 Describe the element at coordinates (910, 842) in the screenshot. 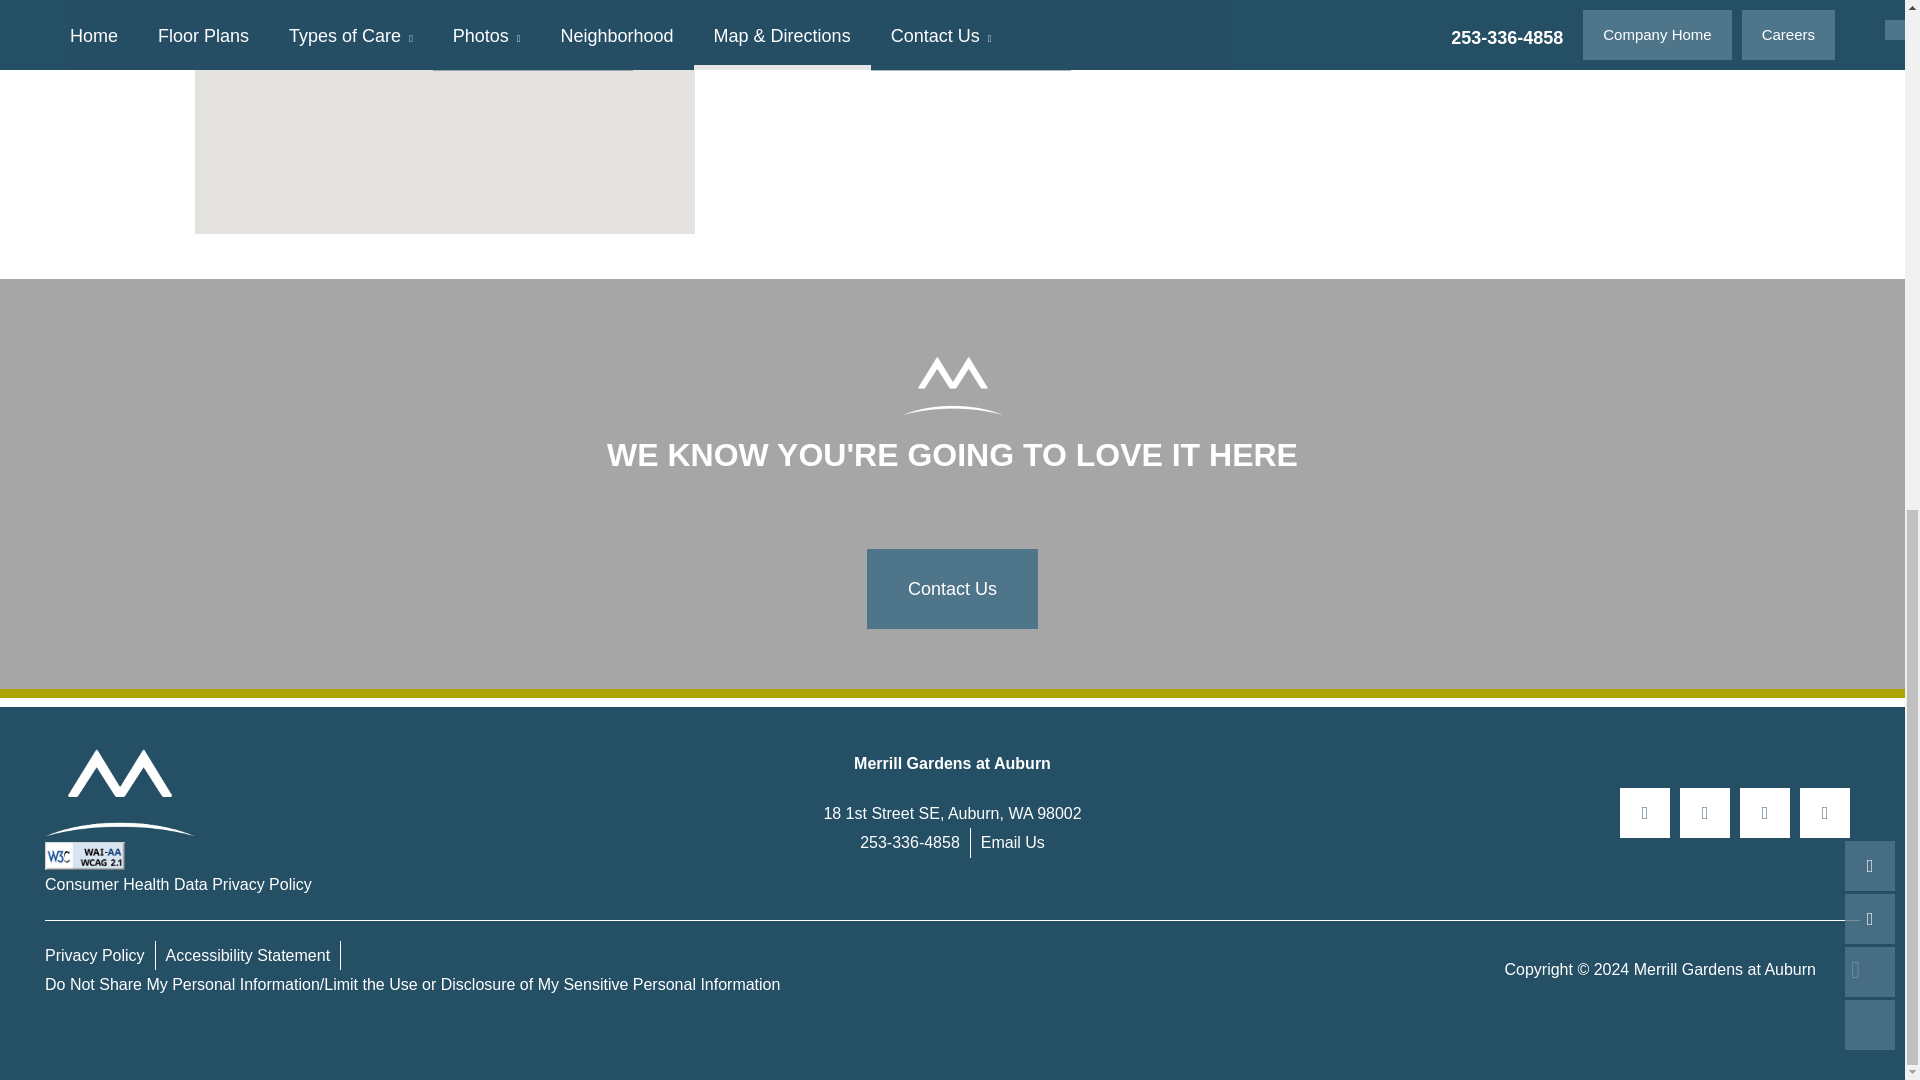

I see `Property Phone Number` at that location.